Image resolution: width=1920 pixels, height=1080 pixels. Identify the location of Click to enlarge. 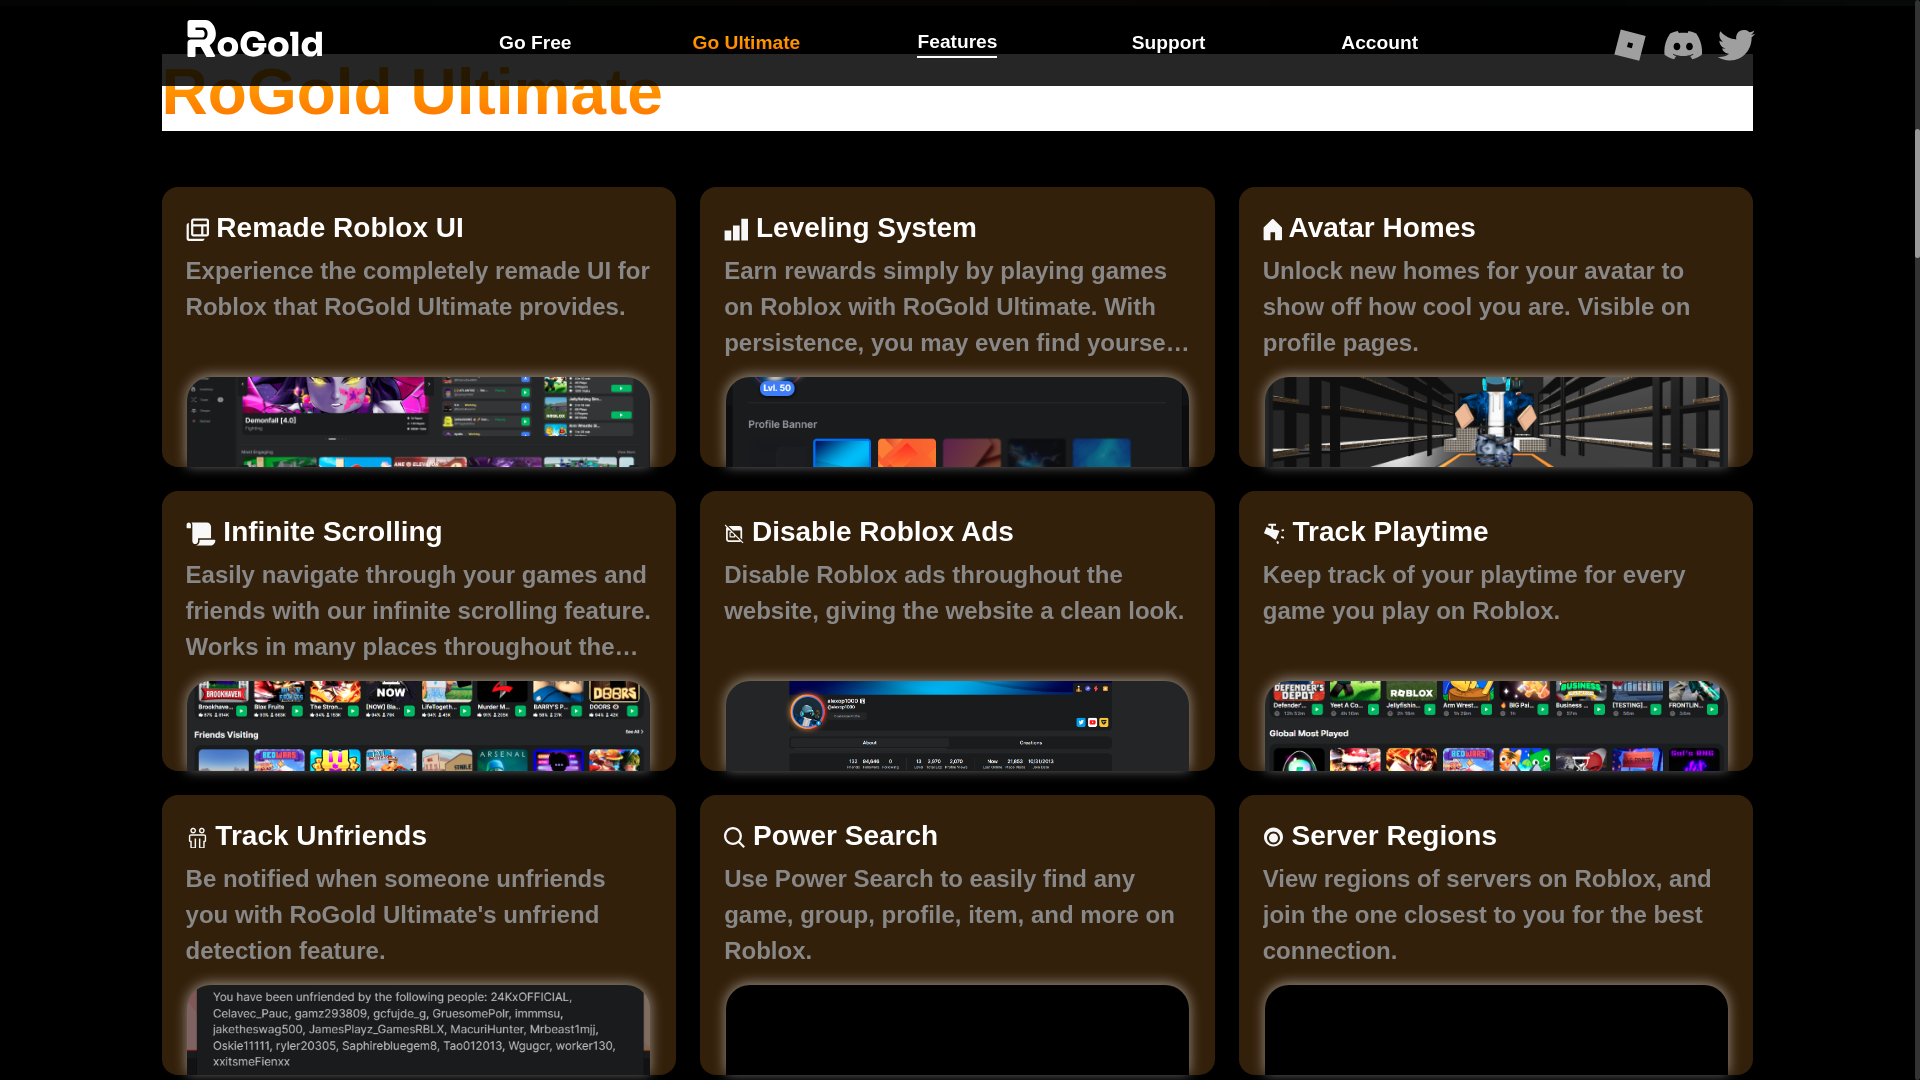
(1494, 421).